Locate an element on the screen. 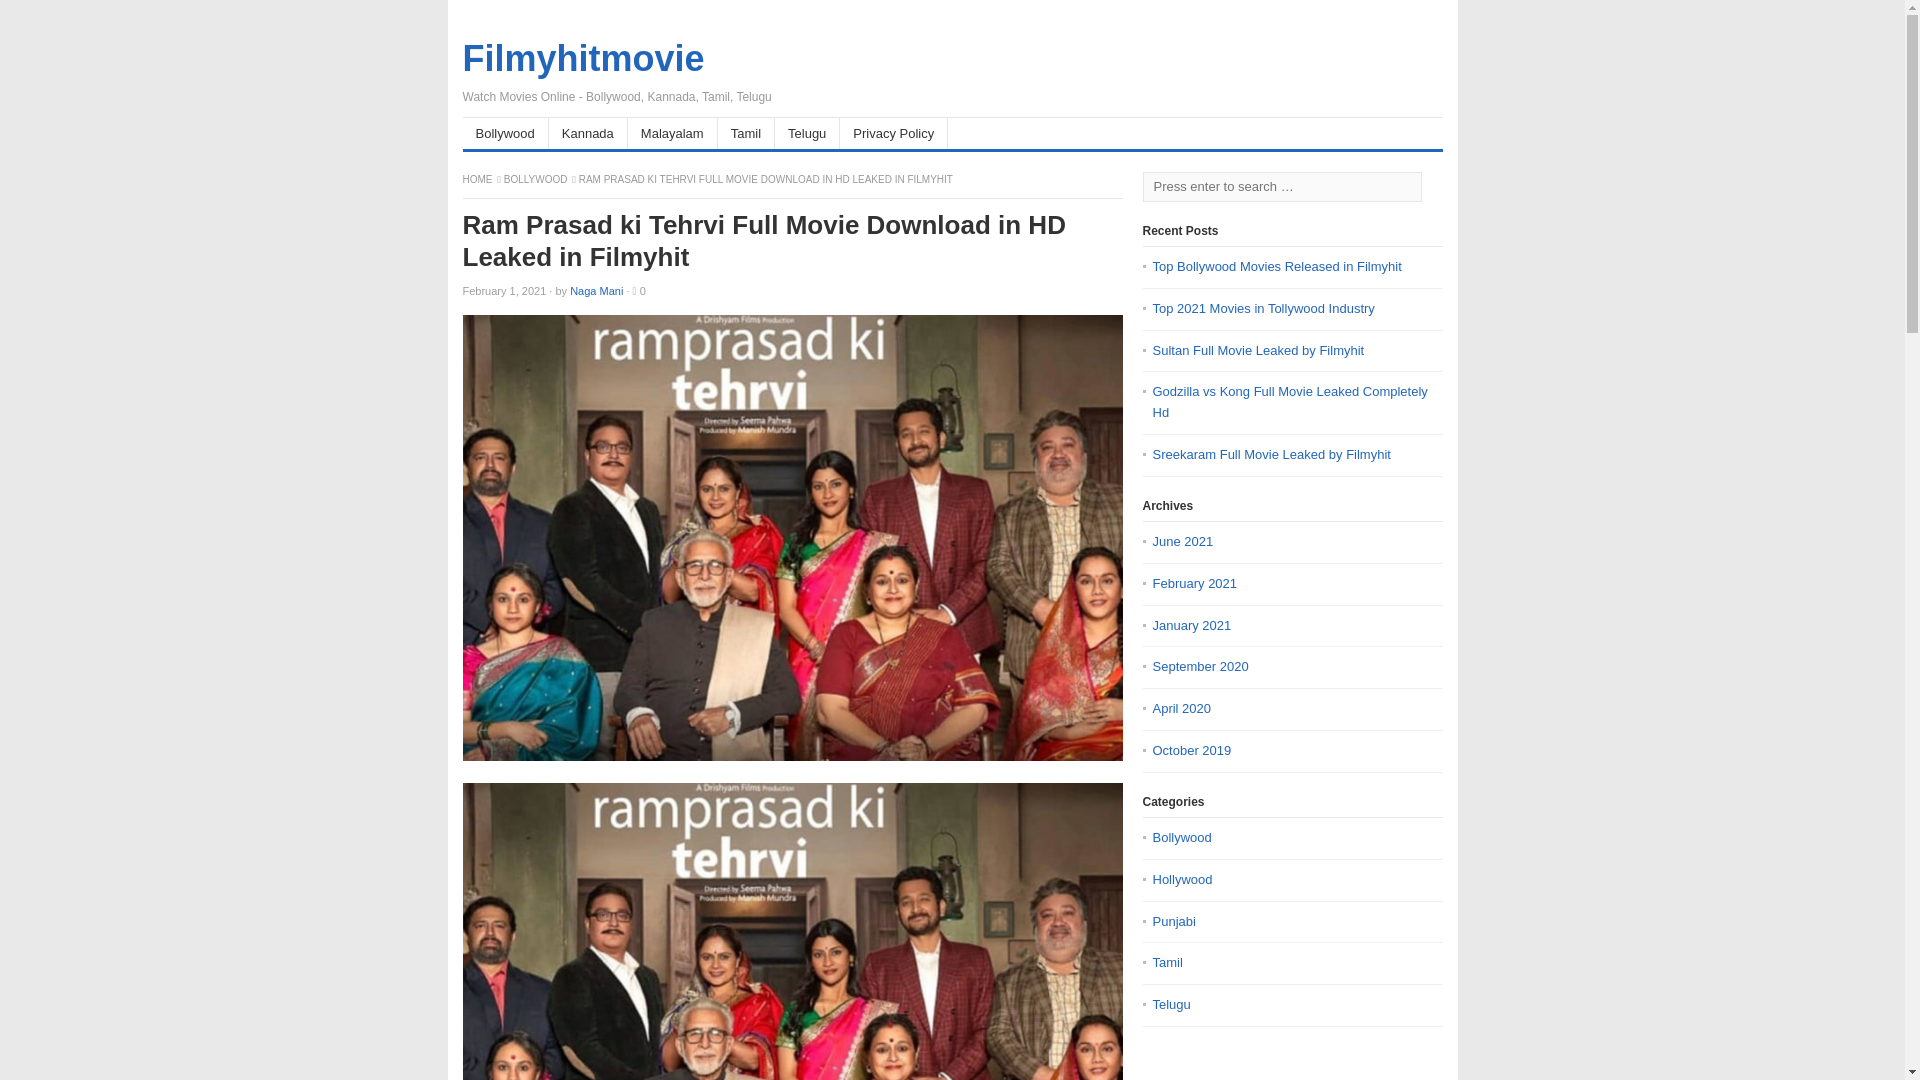 The width and height of the screenshot is (1920, 1080). Top 2021 Movies in Tollywood Industry is located at coordinates (1263, 308).